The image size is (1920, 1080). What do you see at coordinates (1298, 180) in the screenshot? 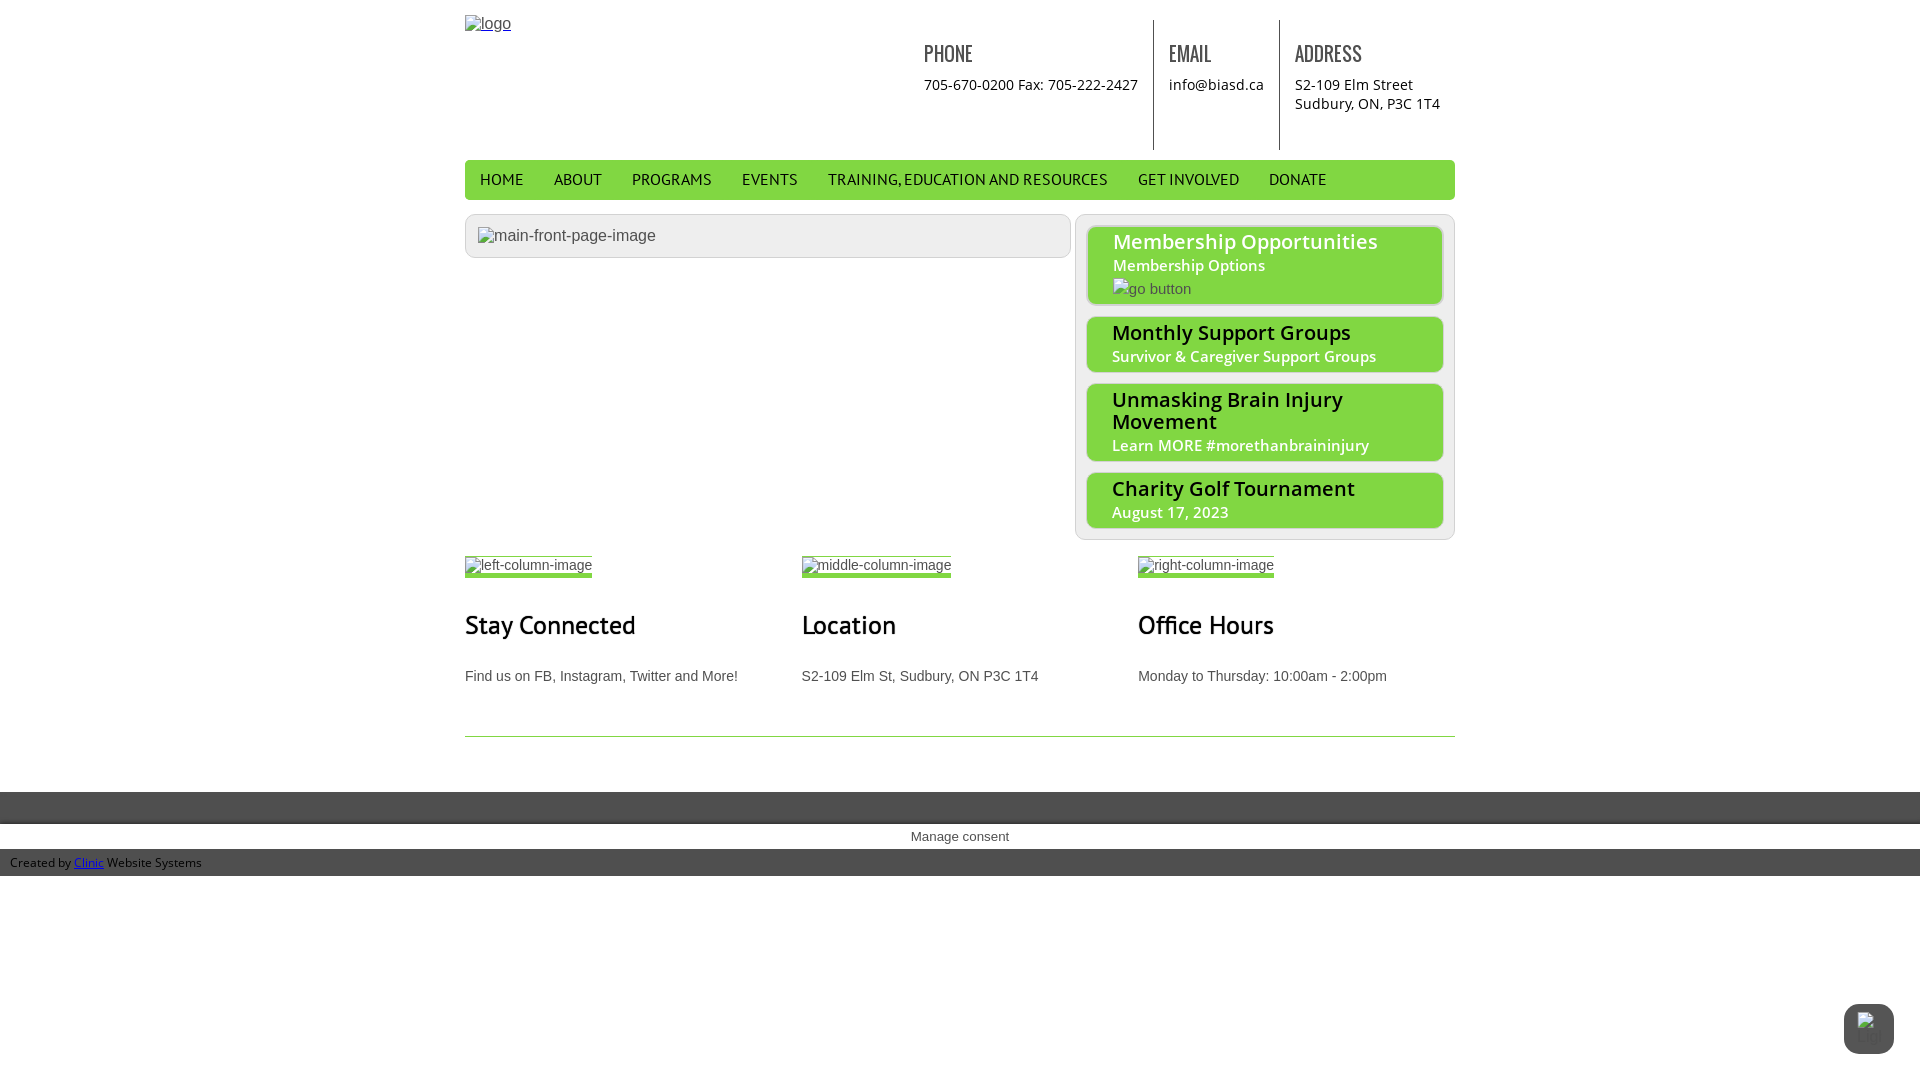
I see `DONATE` at bounding box center [1298, 180].